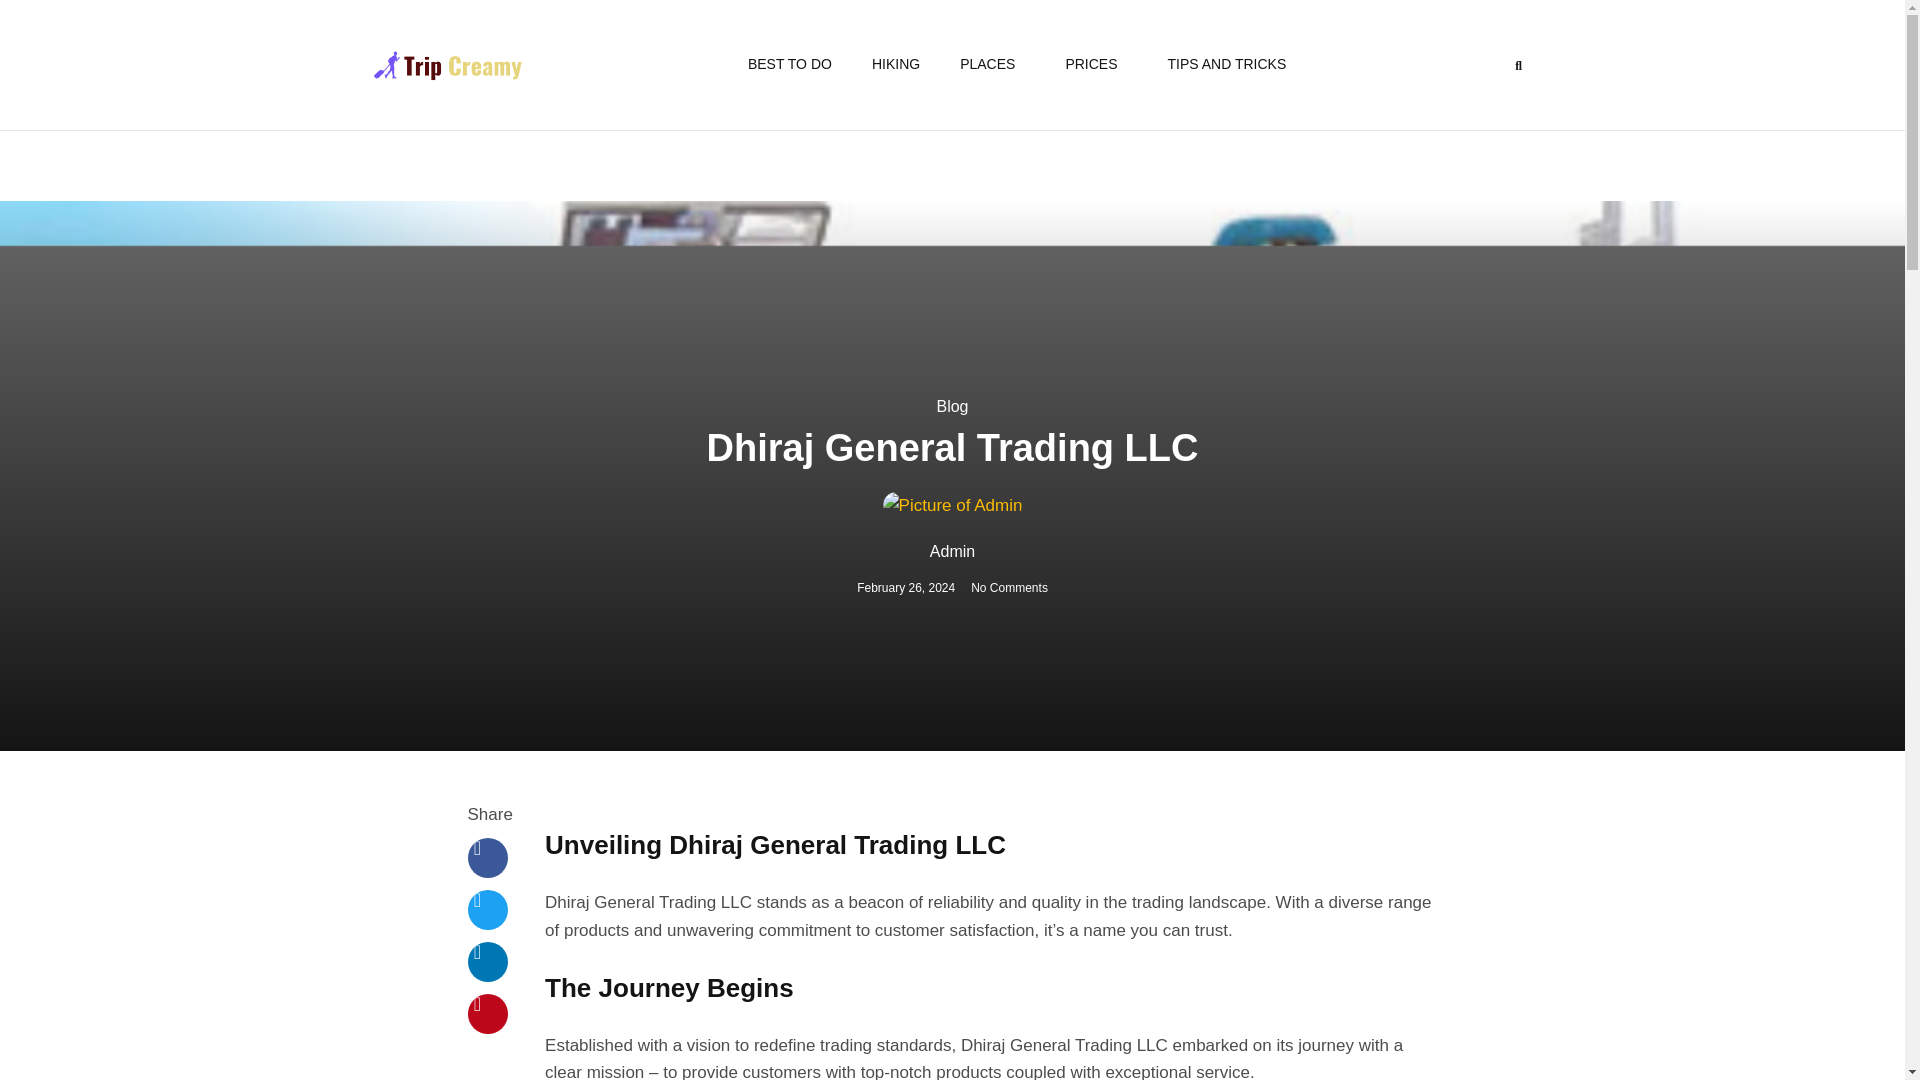  What do you see at coordinates (1095, 64) in the screenshot?
I see `PRICES` at bounding box center [1095, 64].